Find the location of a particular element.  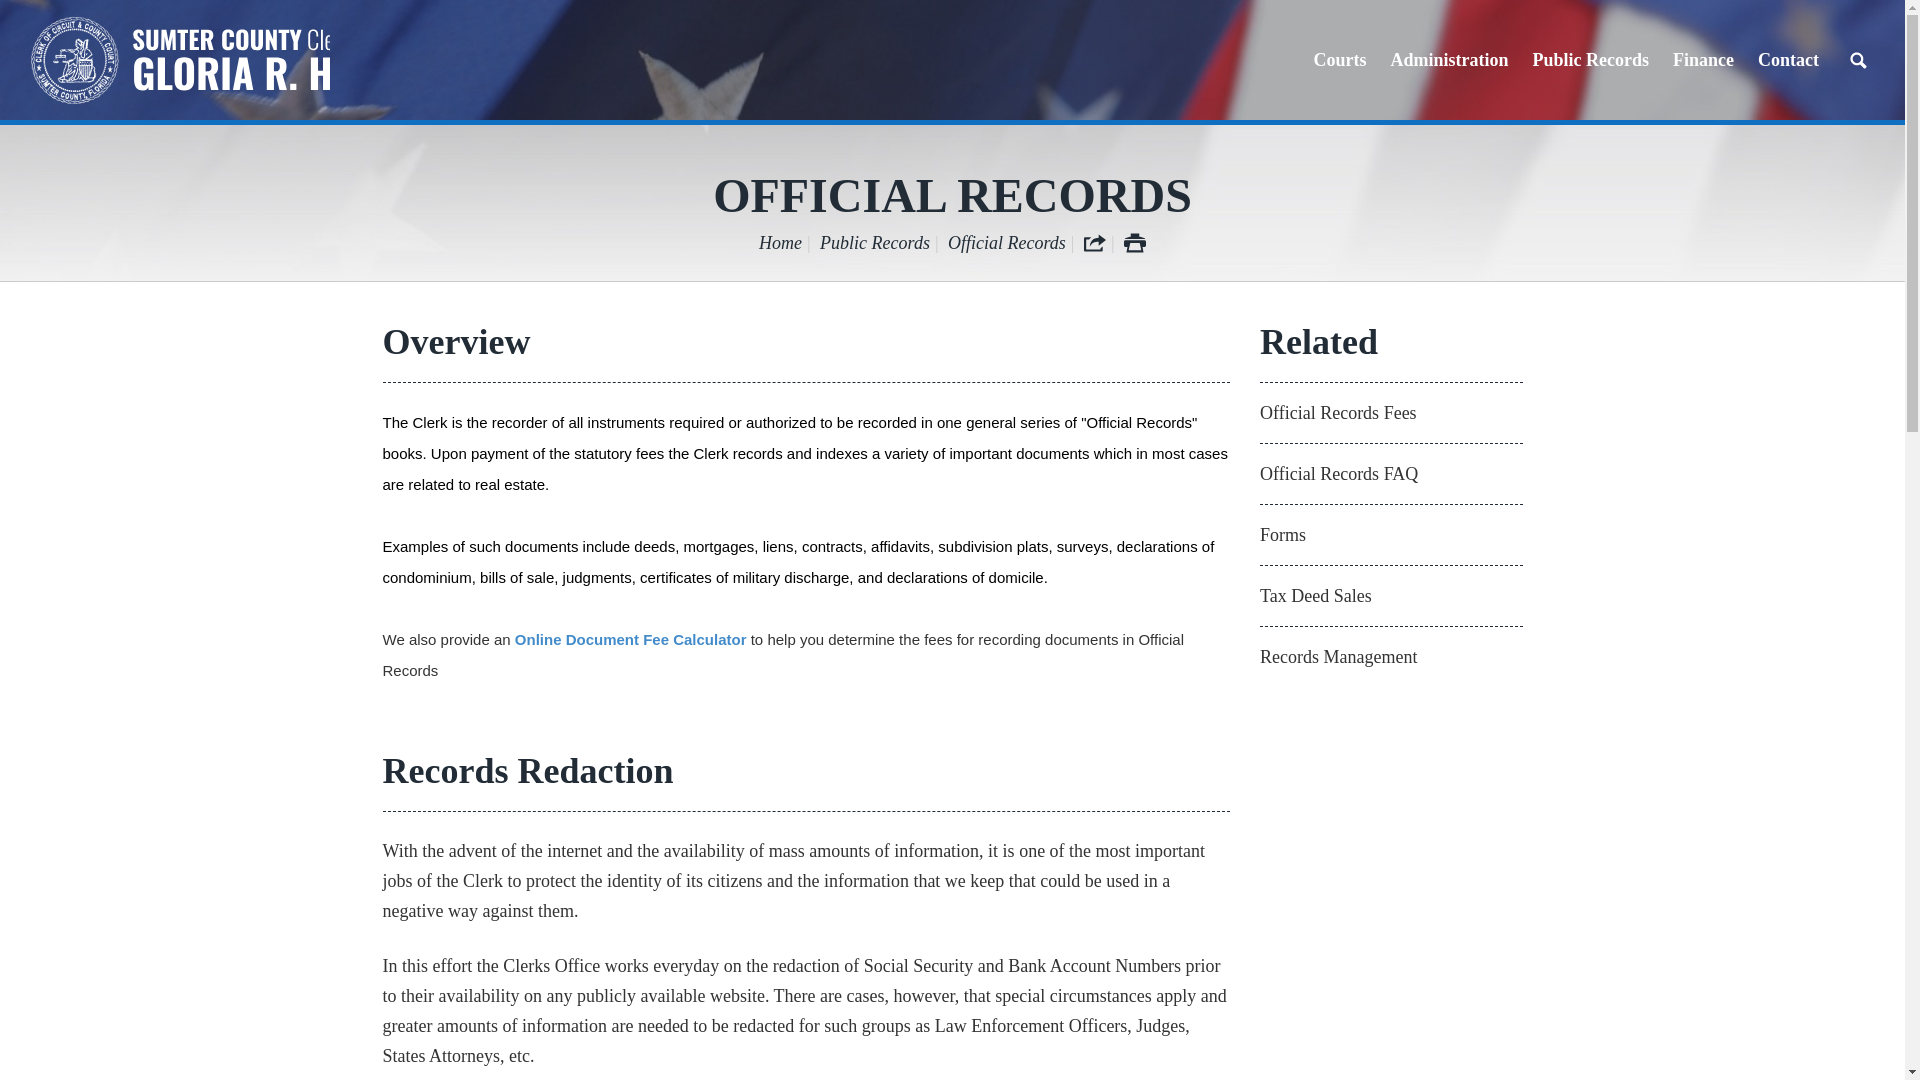

SUMTER COUNTY CLERK OF COURTS is located at coordinates (180, 60).